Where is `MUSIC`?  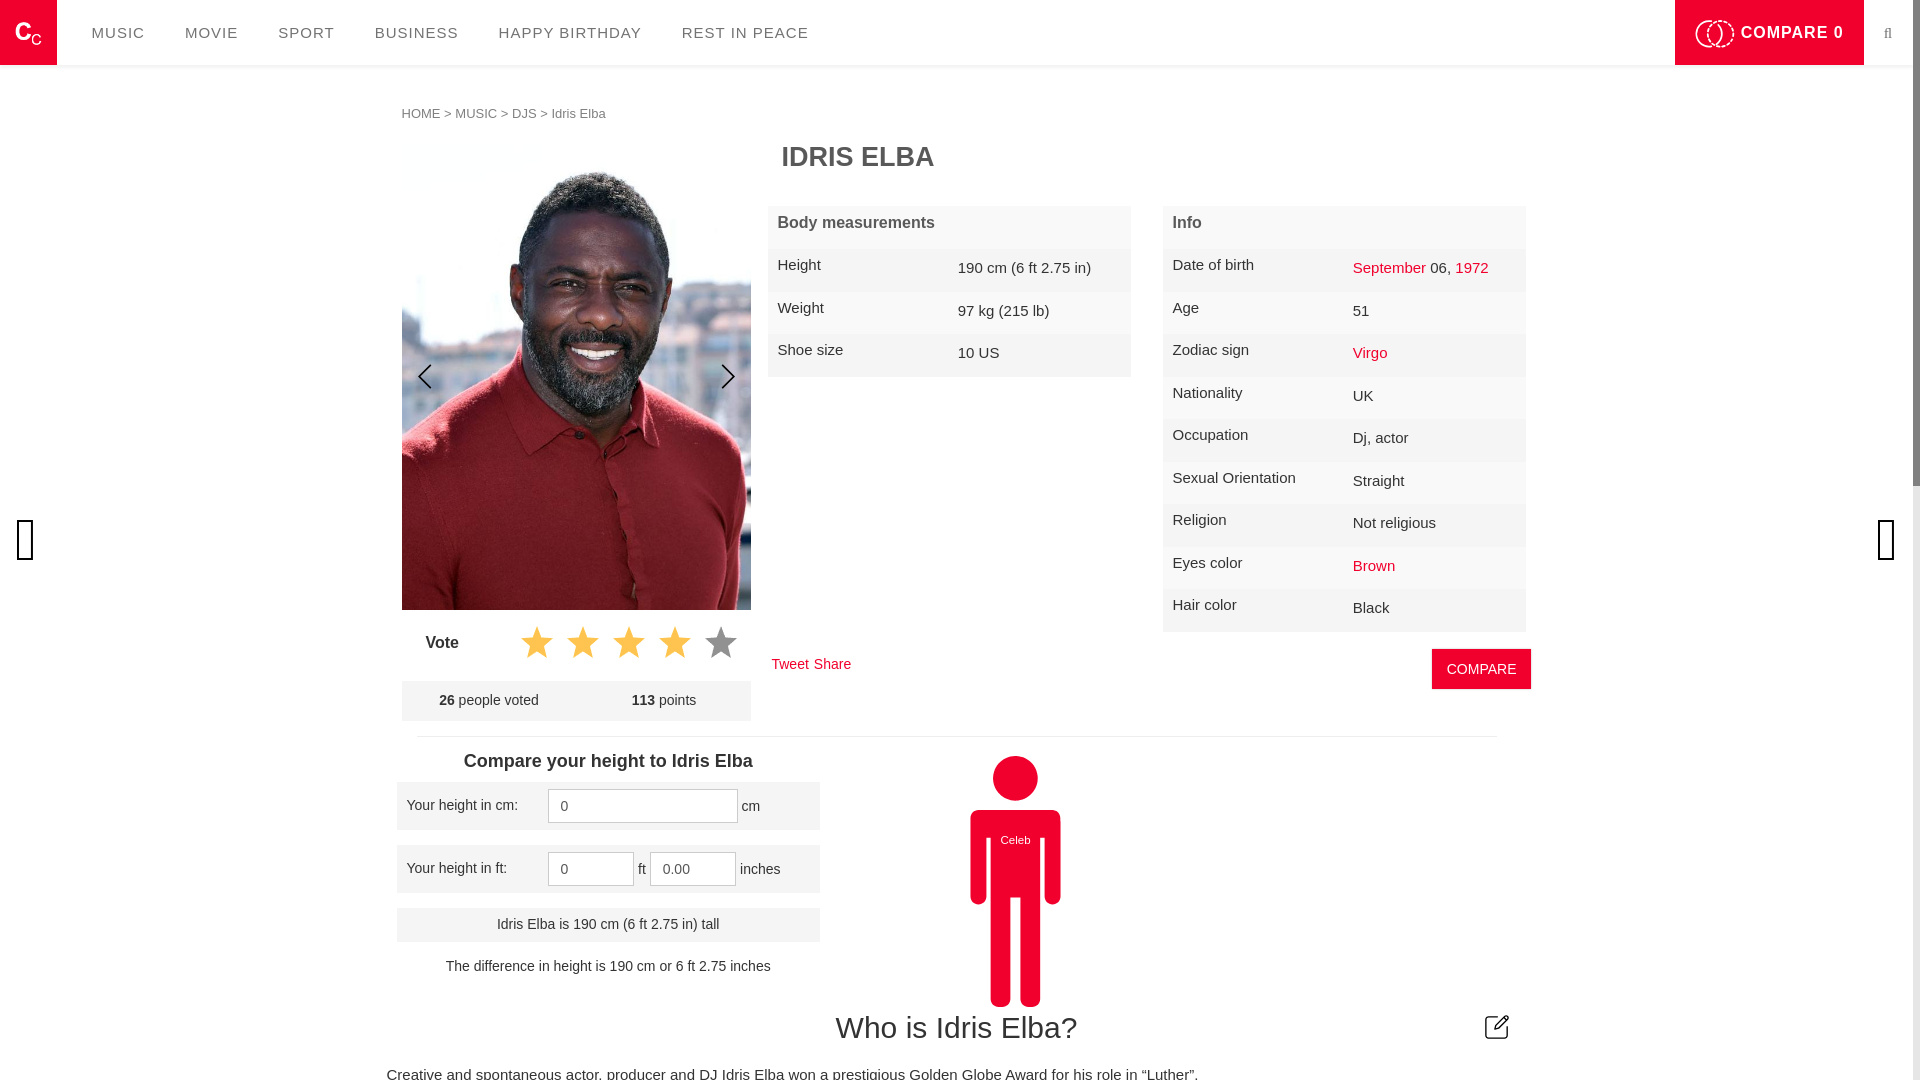 MUSIC is located at coordinates (476, 112).